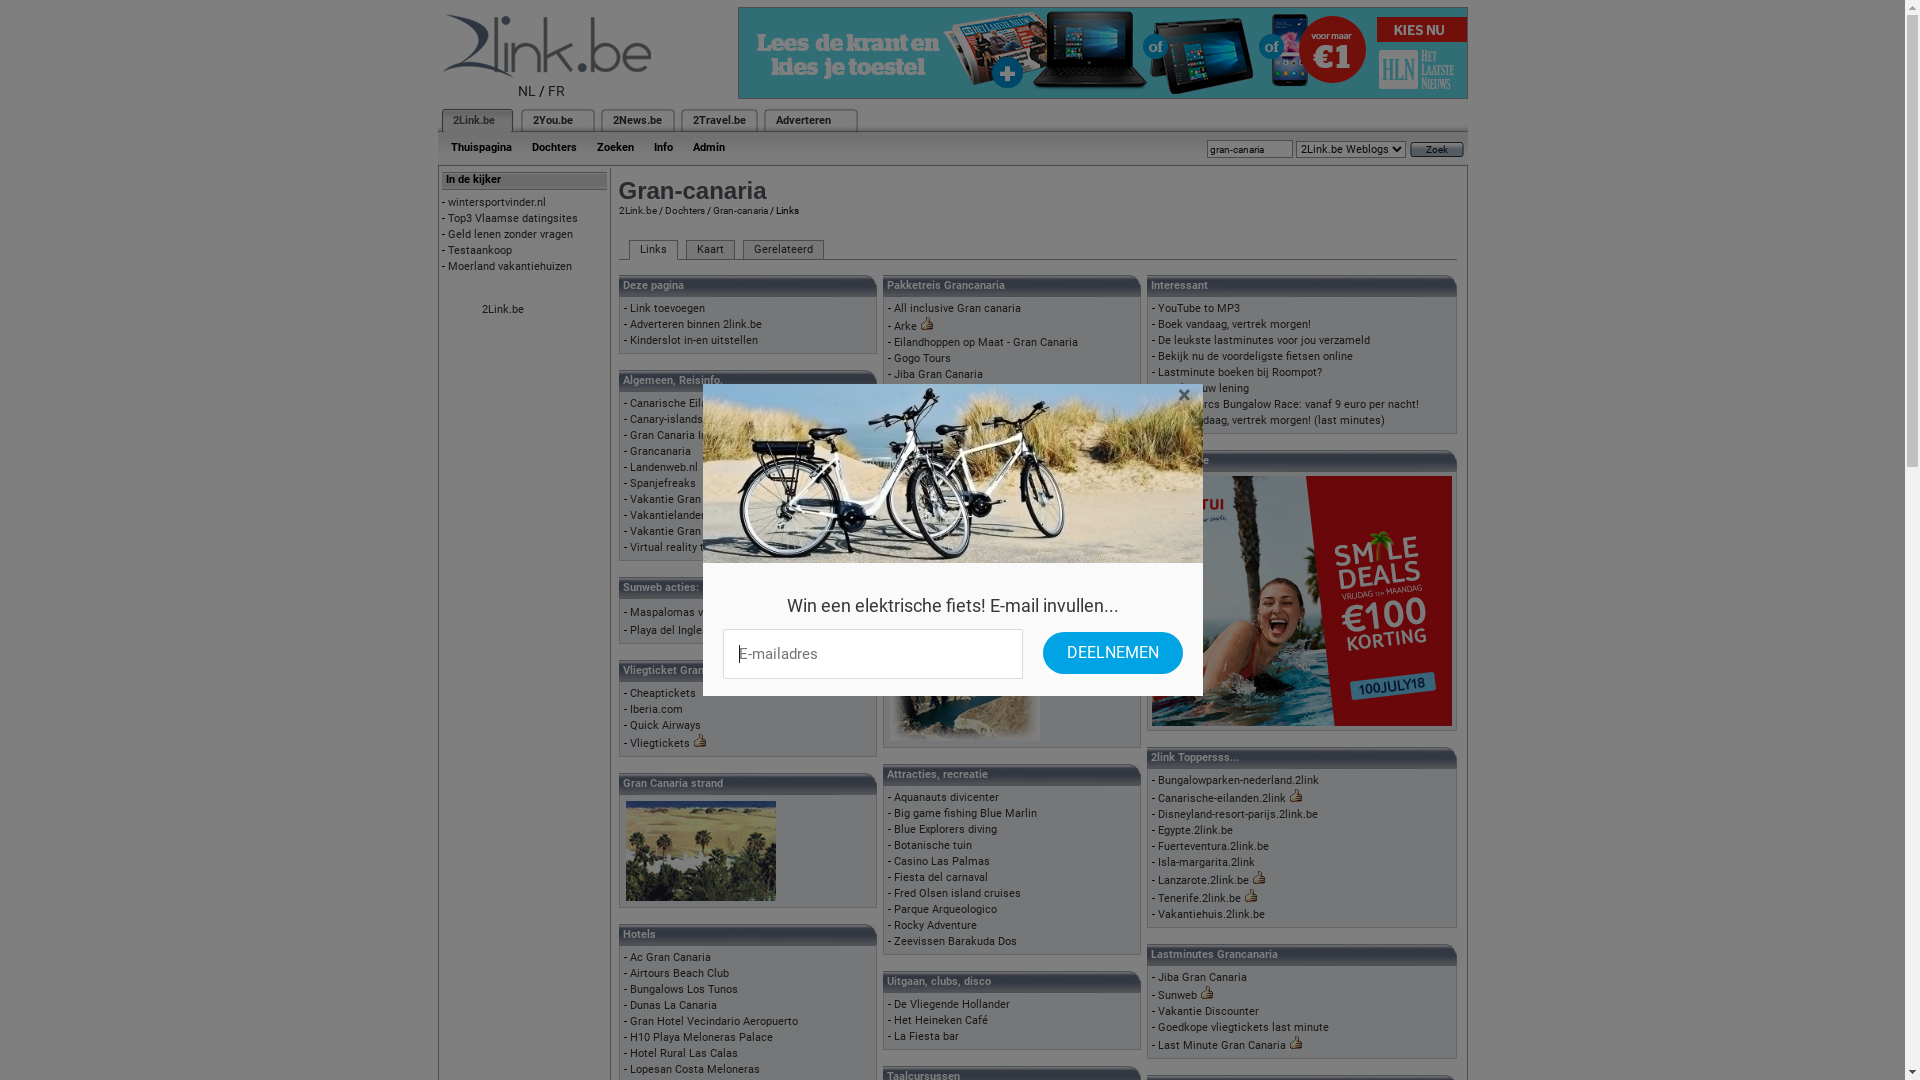 The height and width of the screenshot is (1080, 1920). I want to click on Vakantiediscounter, so click(942, 472).